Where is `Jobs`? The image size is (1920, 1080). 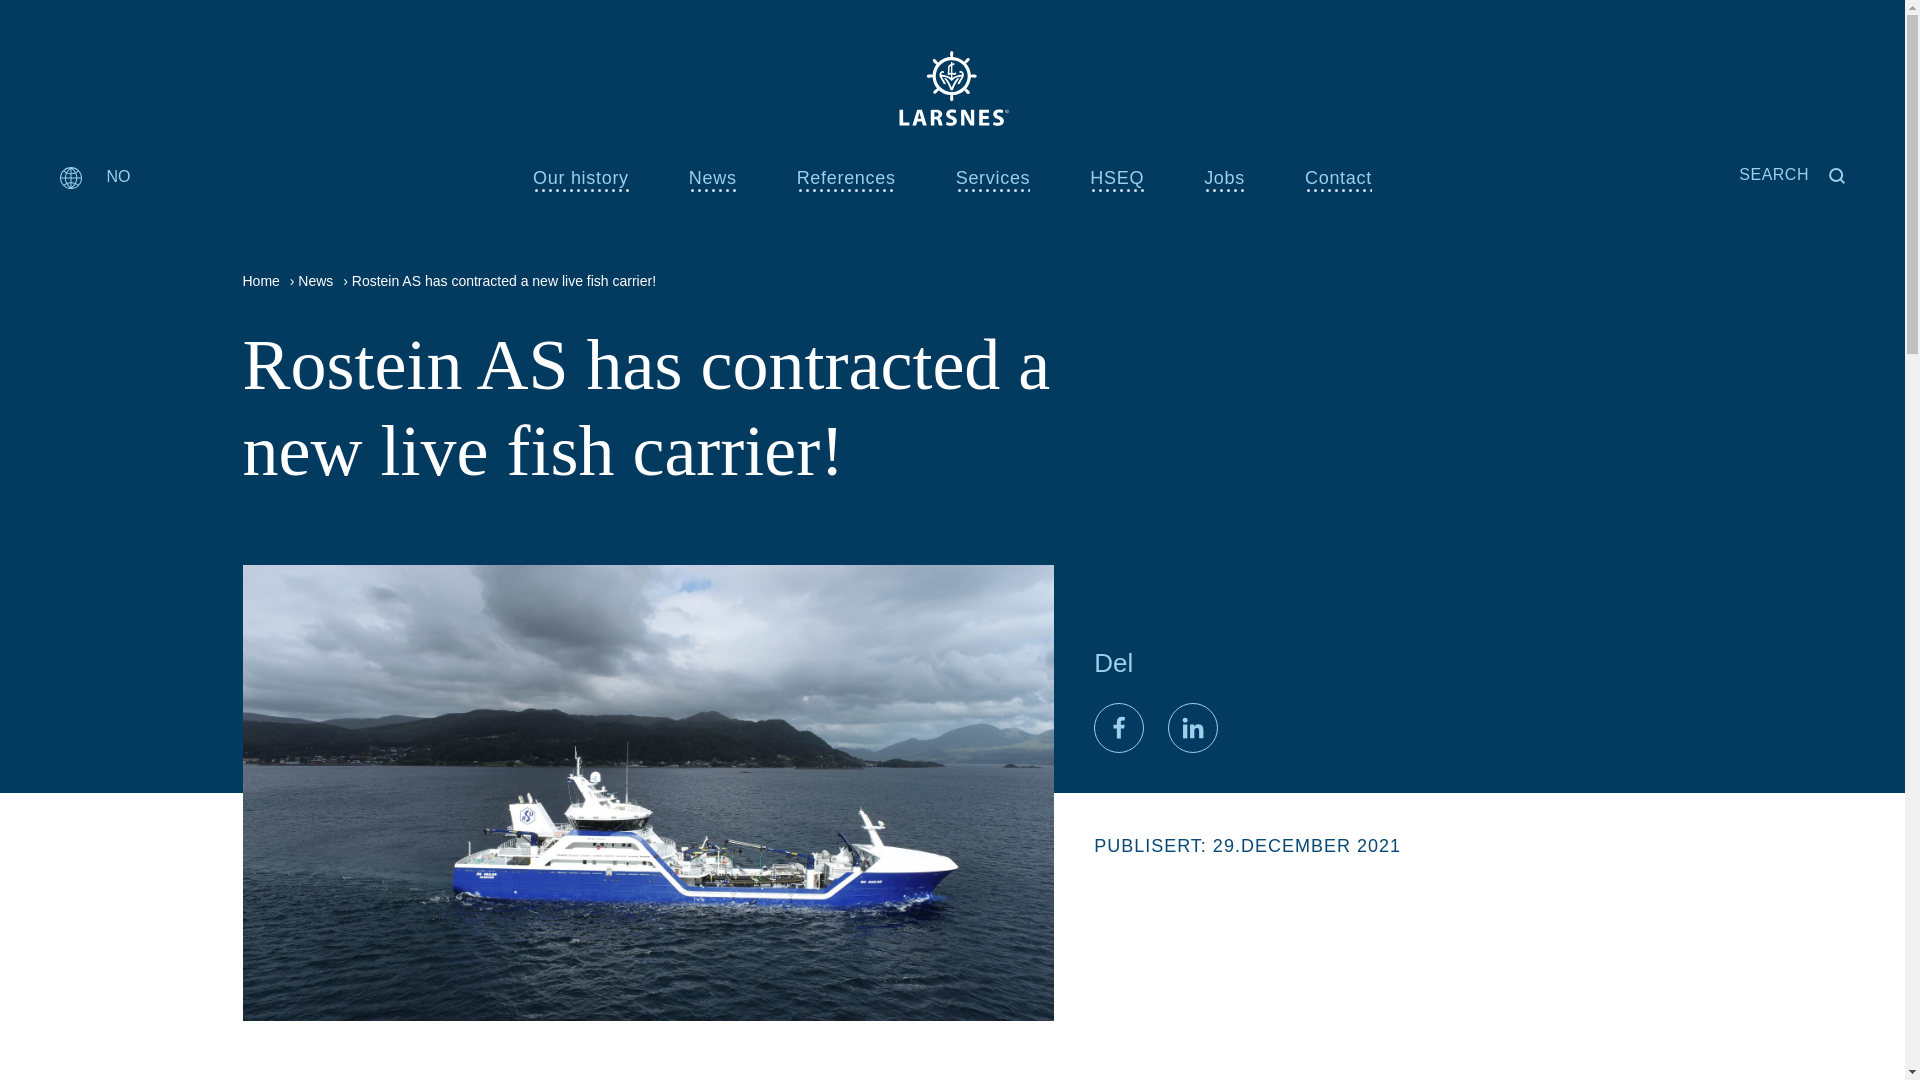 Jobs is located at coordinates (1224, 180).